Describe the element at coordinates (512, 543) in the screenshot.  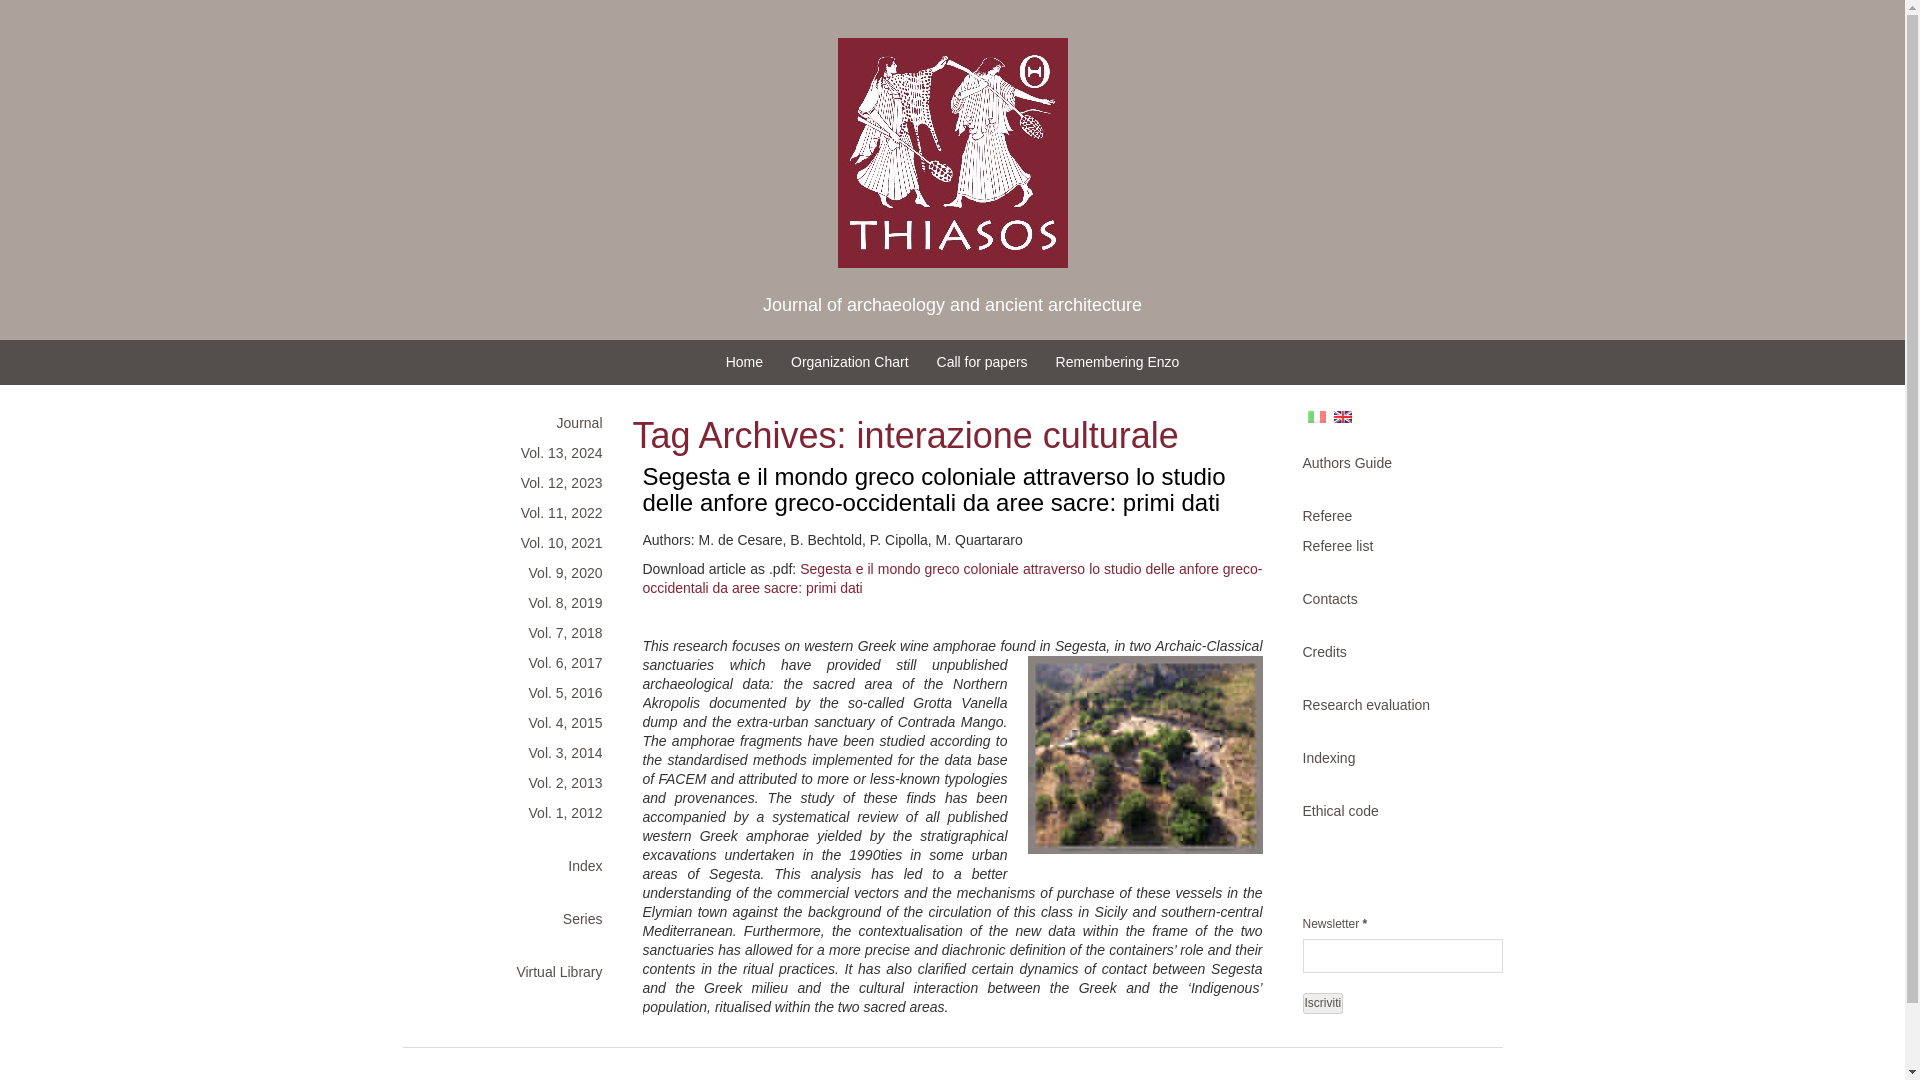
I see `Vol. 10, 2021` at that location.